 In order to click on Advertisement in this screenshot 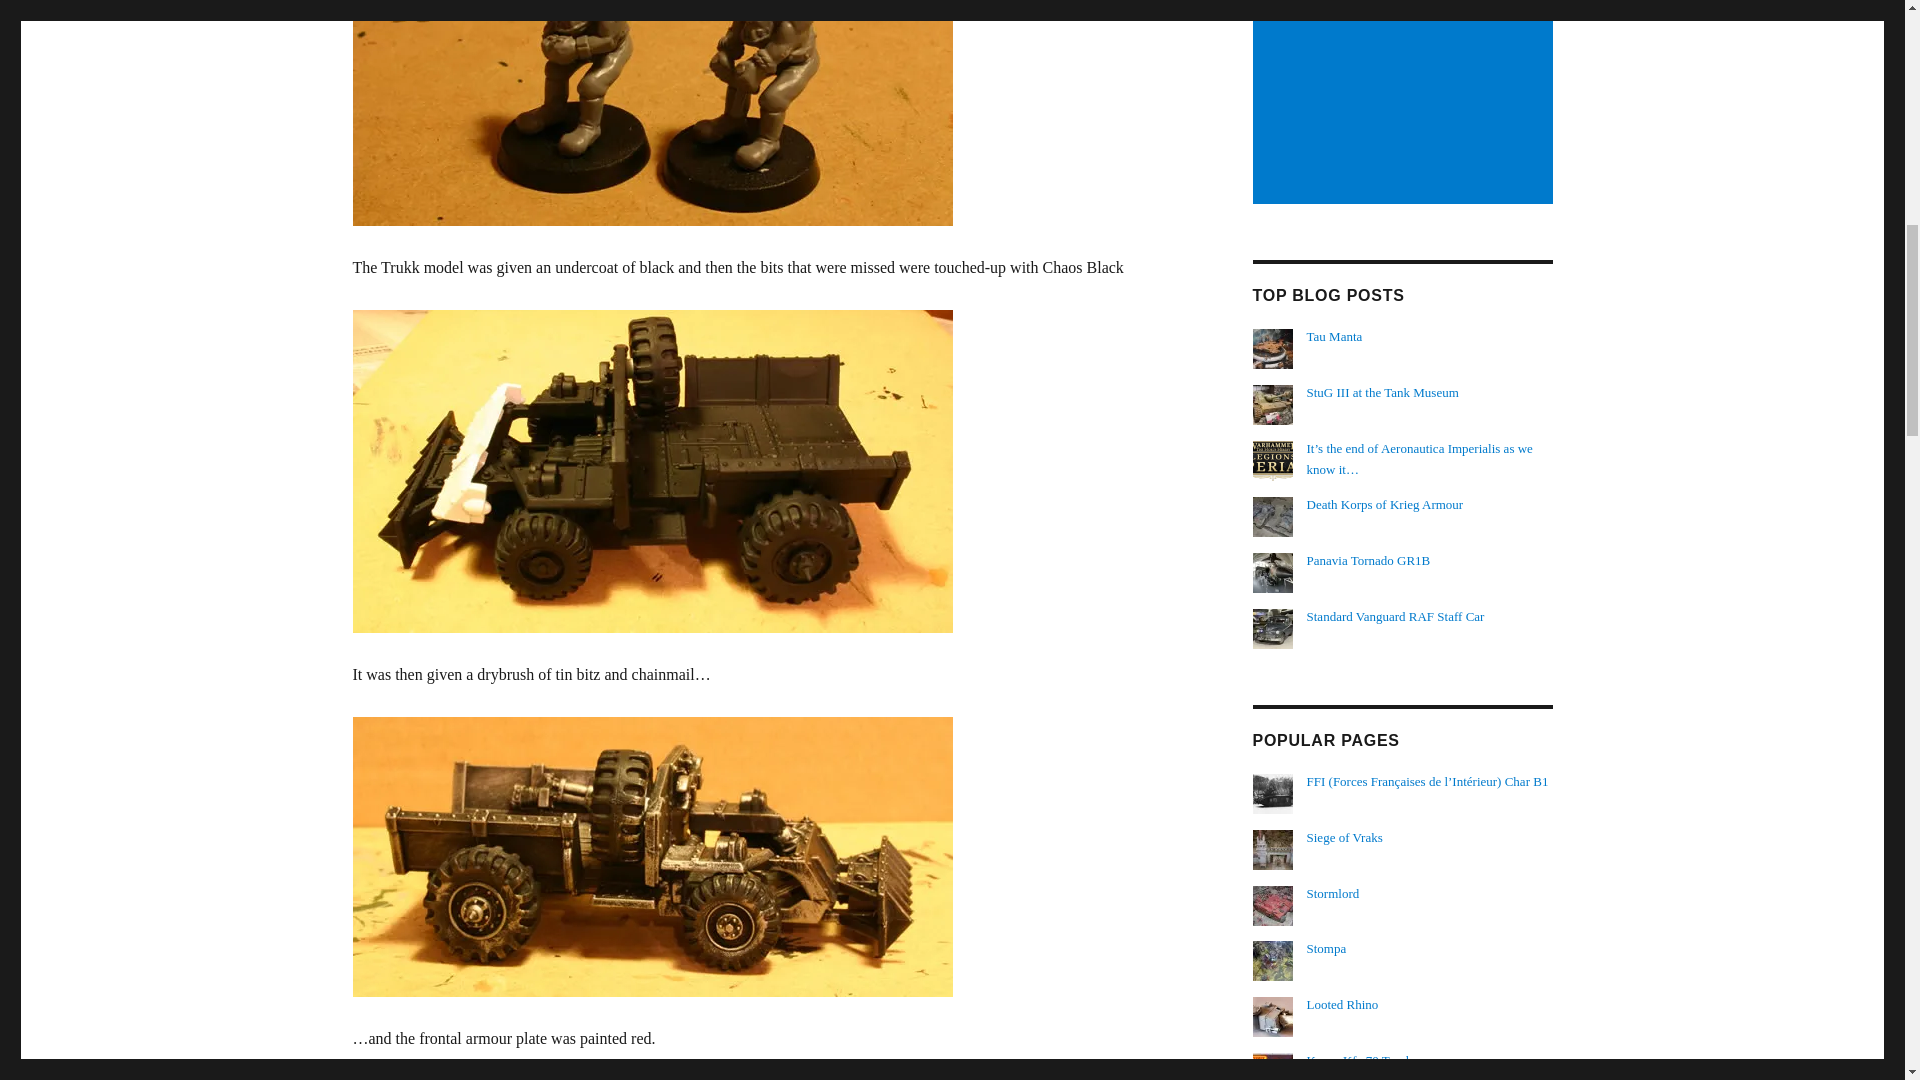, I will do `click(1405, 102)`.